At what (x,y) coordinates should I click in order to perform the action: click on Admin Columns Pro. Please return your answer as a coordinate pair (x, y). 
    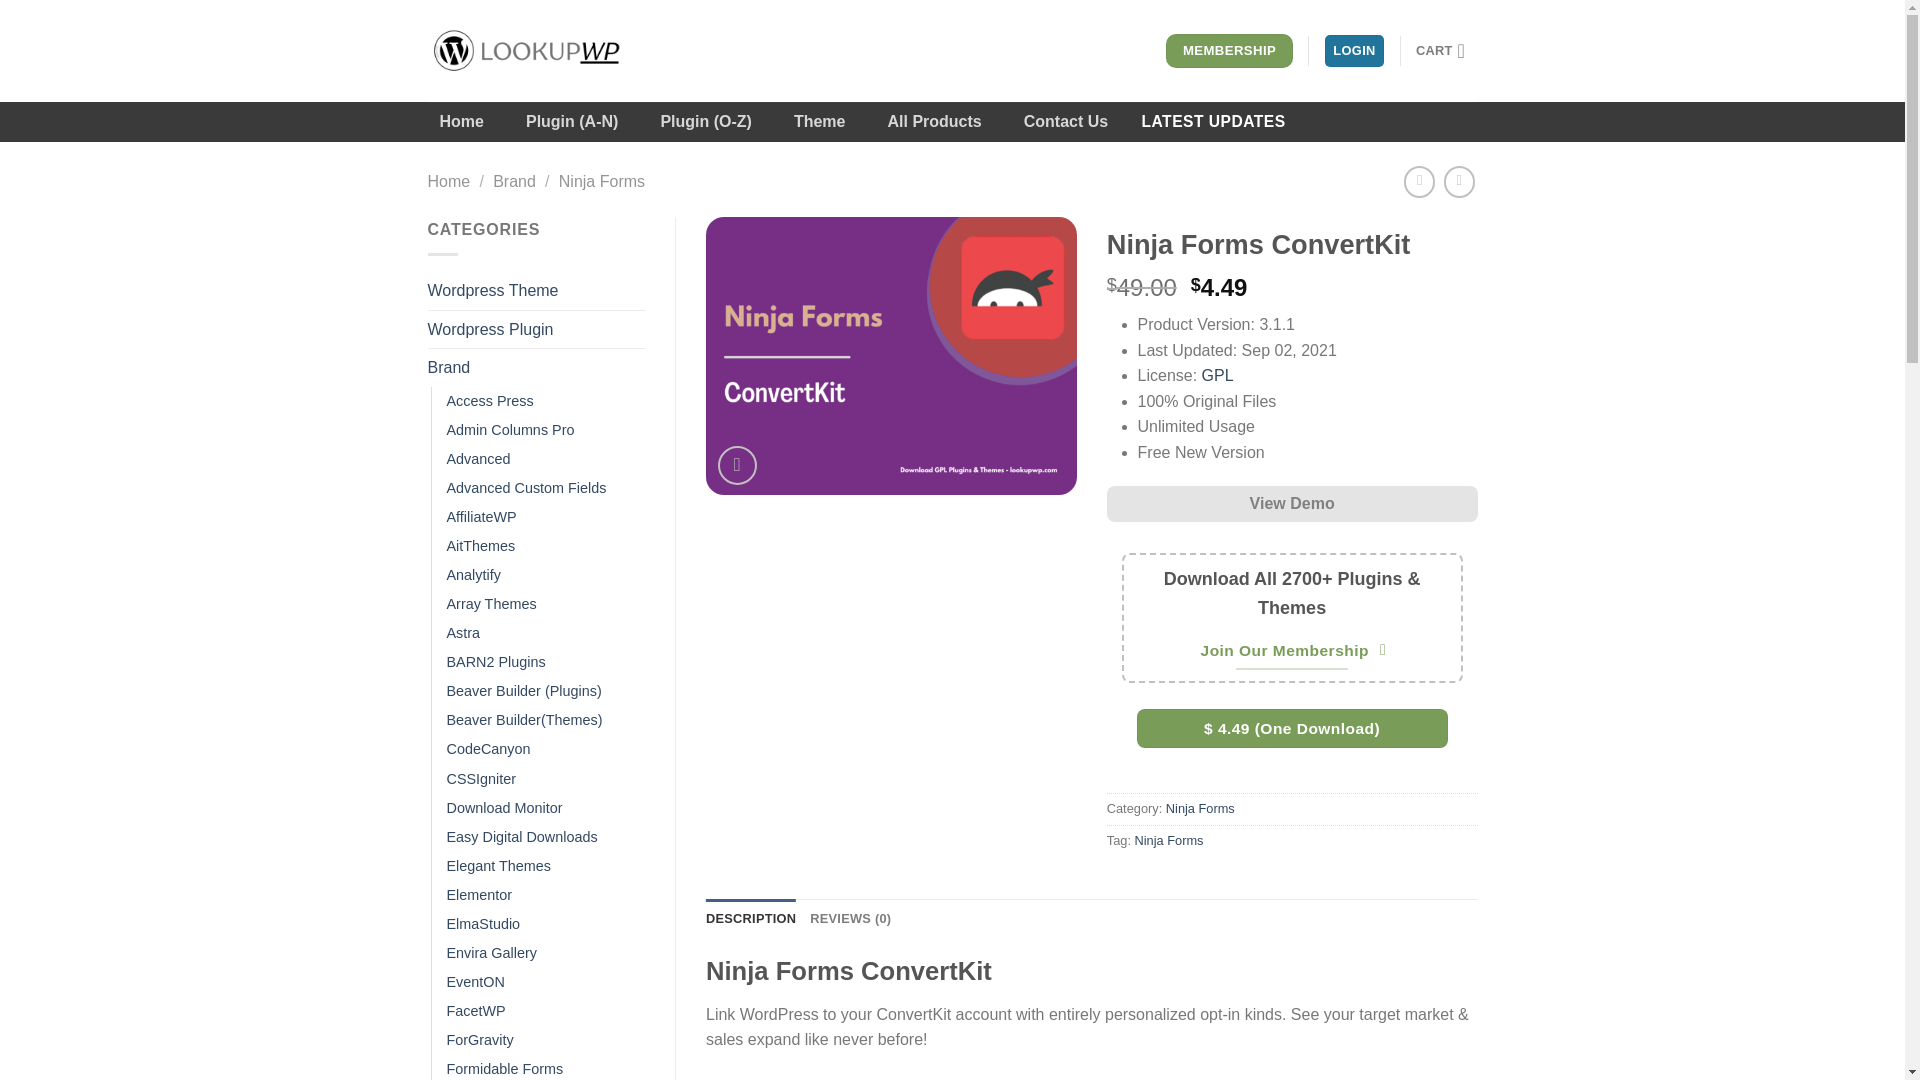
    Looking at the image, I should click on (510, 430).